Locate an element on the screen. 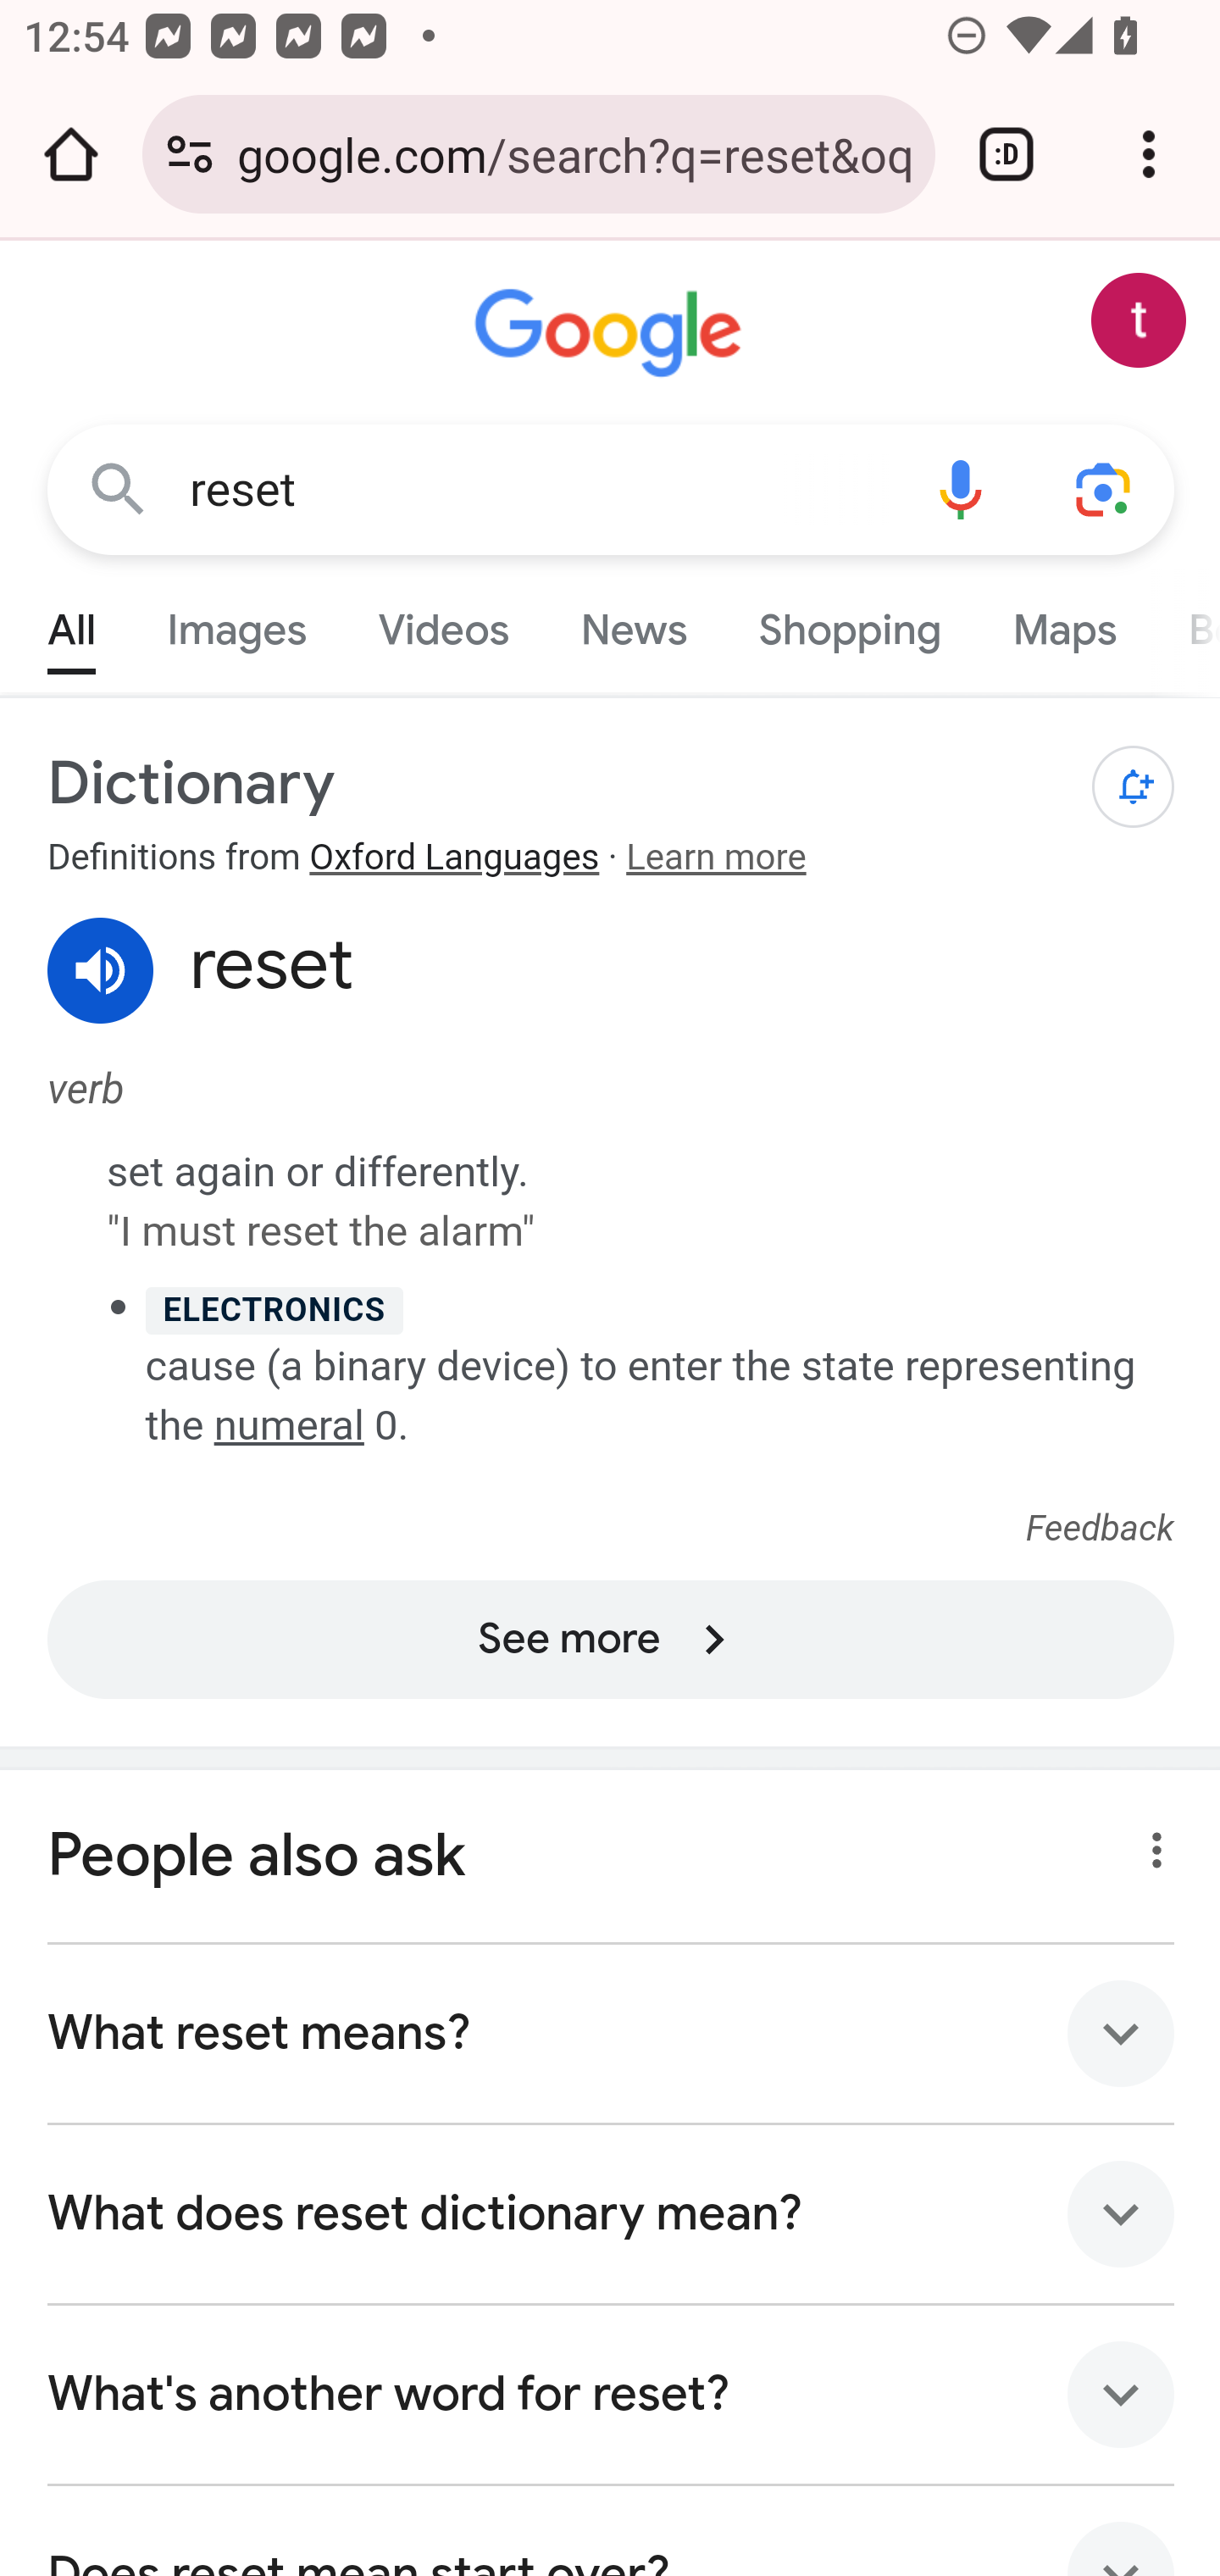 This screenshot has width=1220, height=2576. Videos is located at coordinates (444, 622).